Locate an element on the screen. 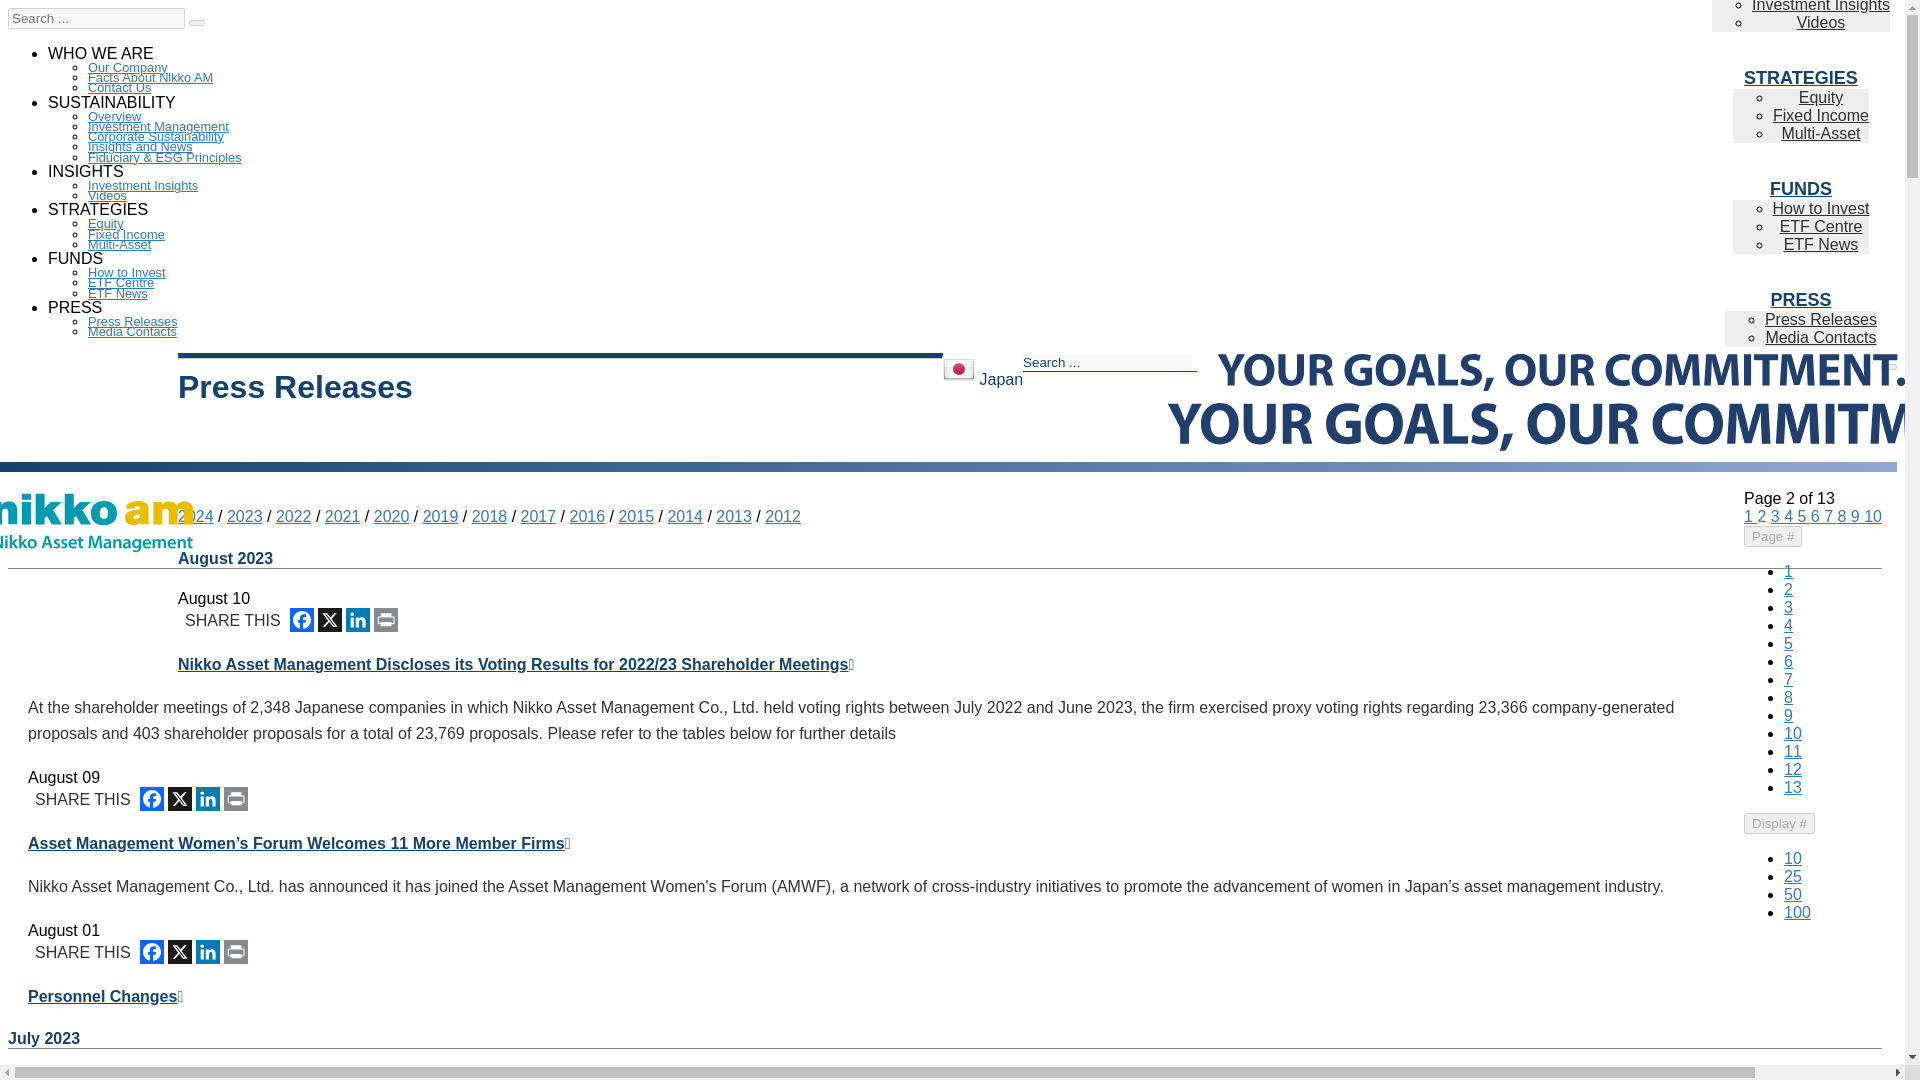  Go is located at coordinates (196, 22).